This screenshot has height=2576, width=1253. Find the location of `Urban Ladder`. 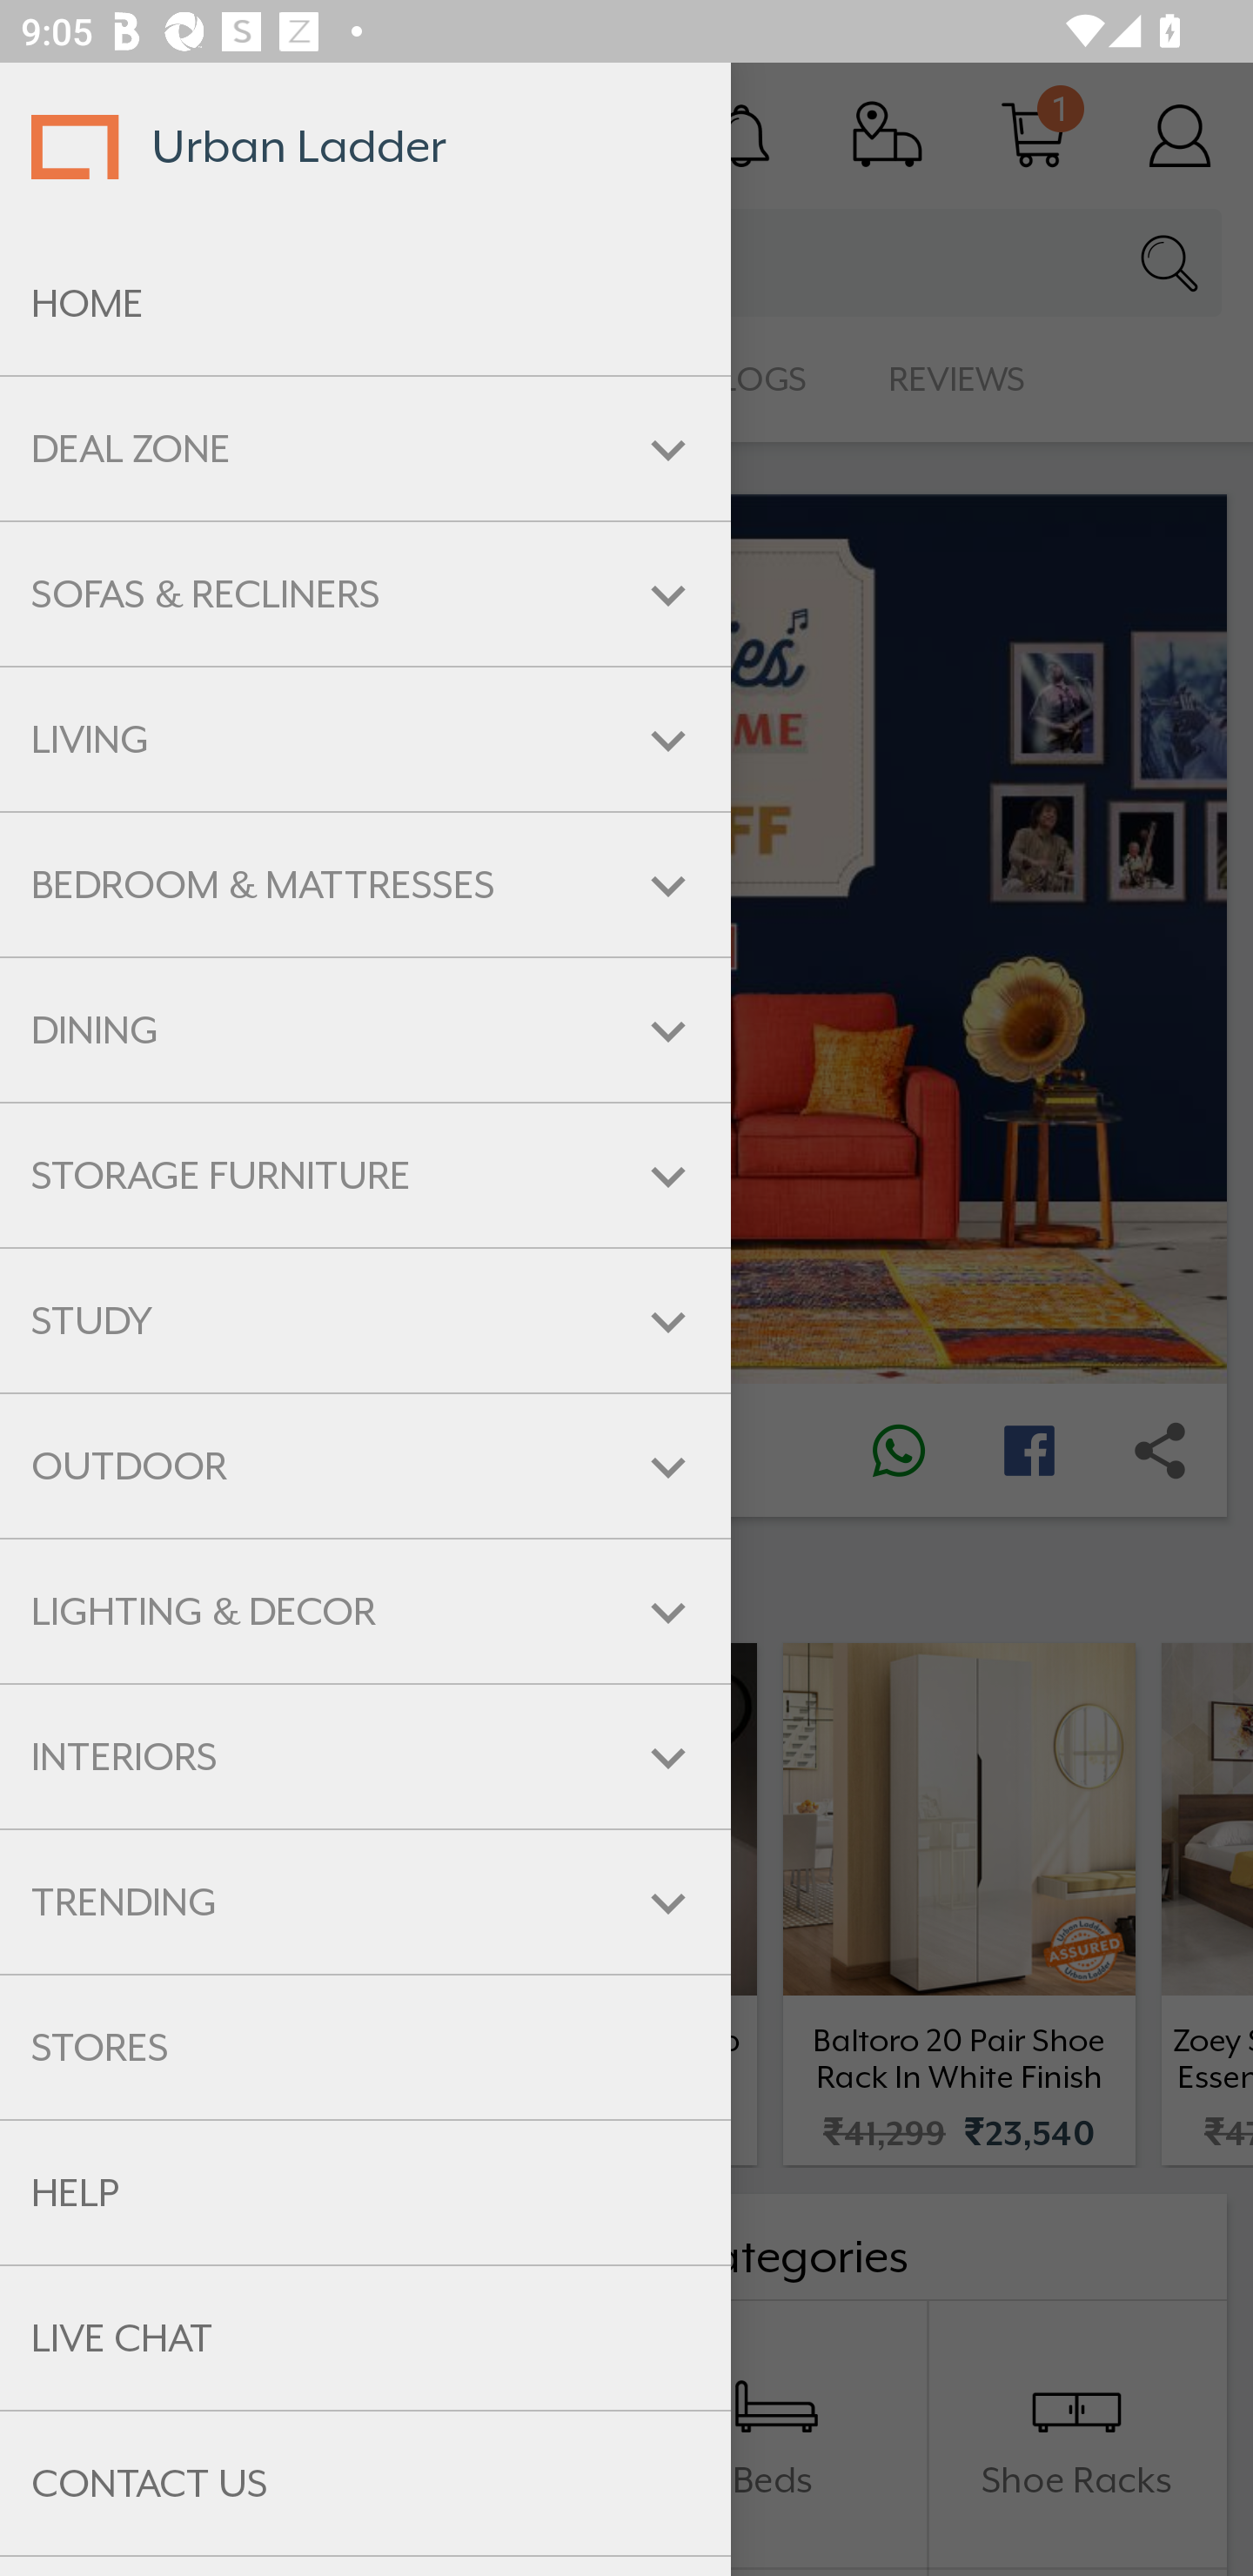

Urban Ladder is located at coordinates (365, 146).